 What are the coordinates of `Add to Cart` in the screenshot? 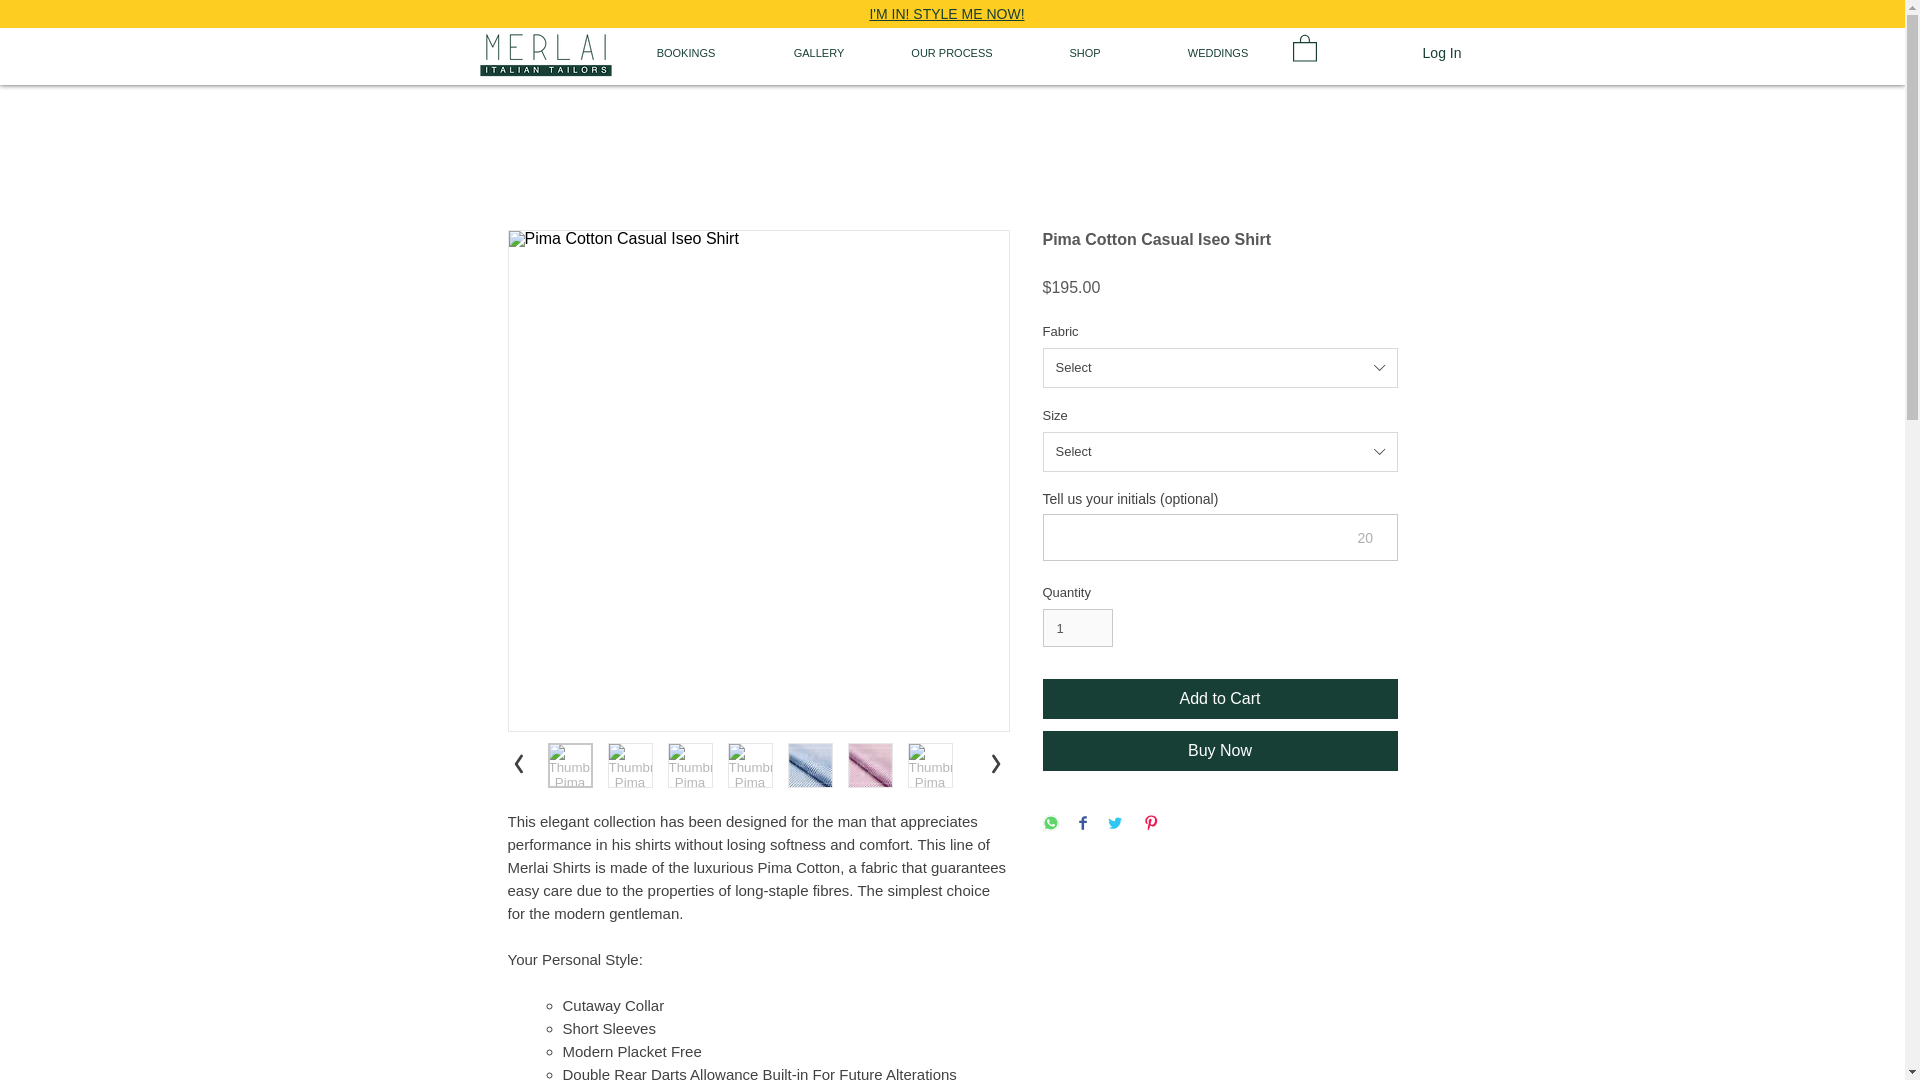 It's located at (1220, 699).